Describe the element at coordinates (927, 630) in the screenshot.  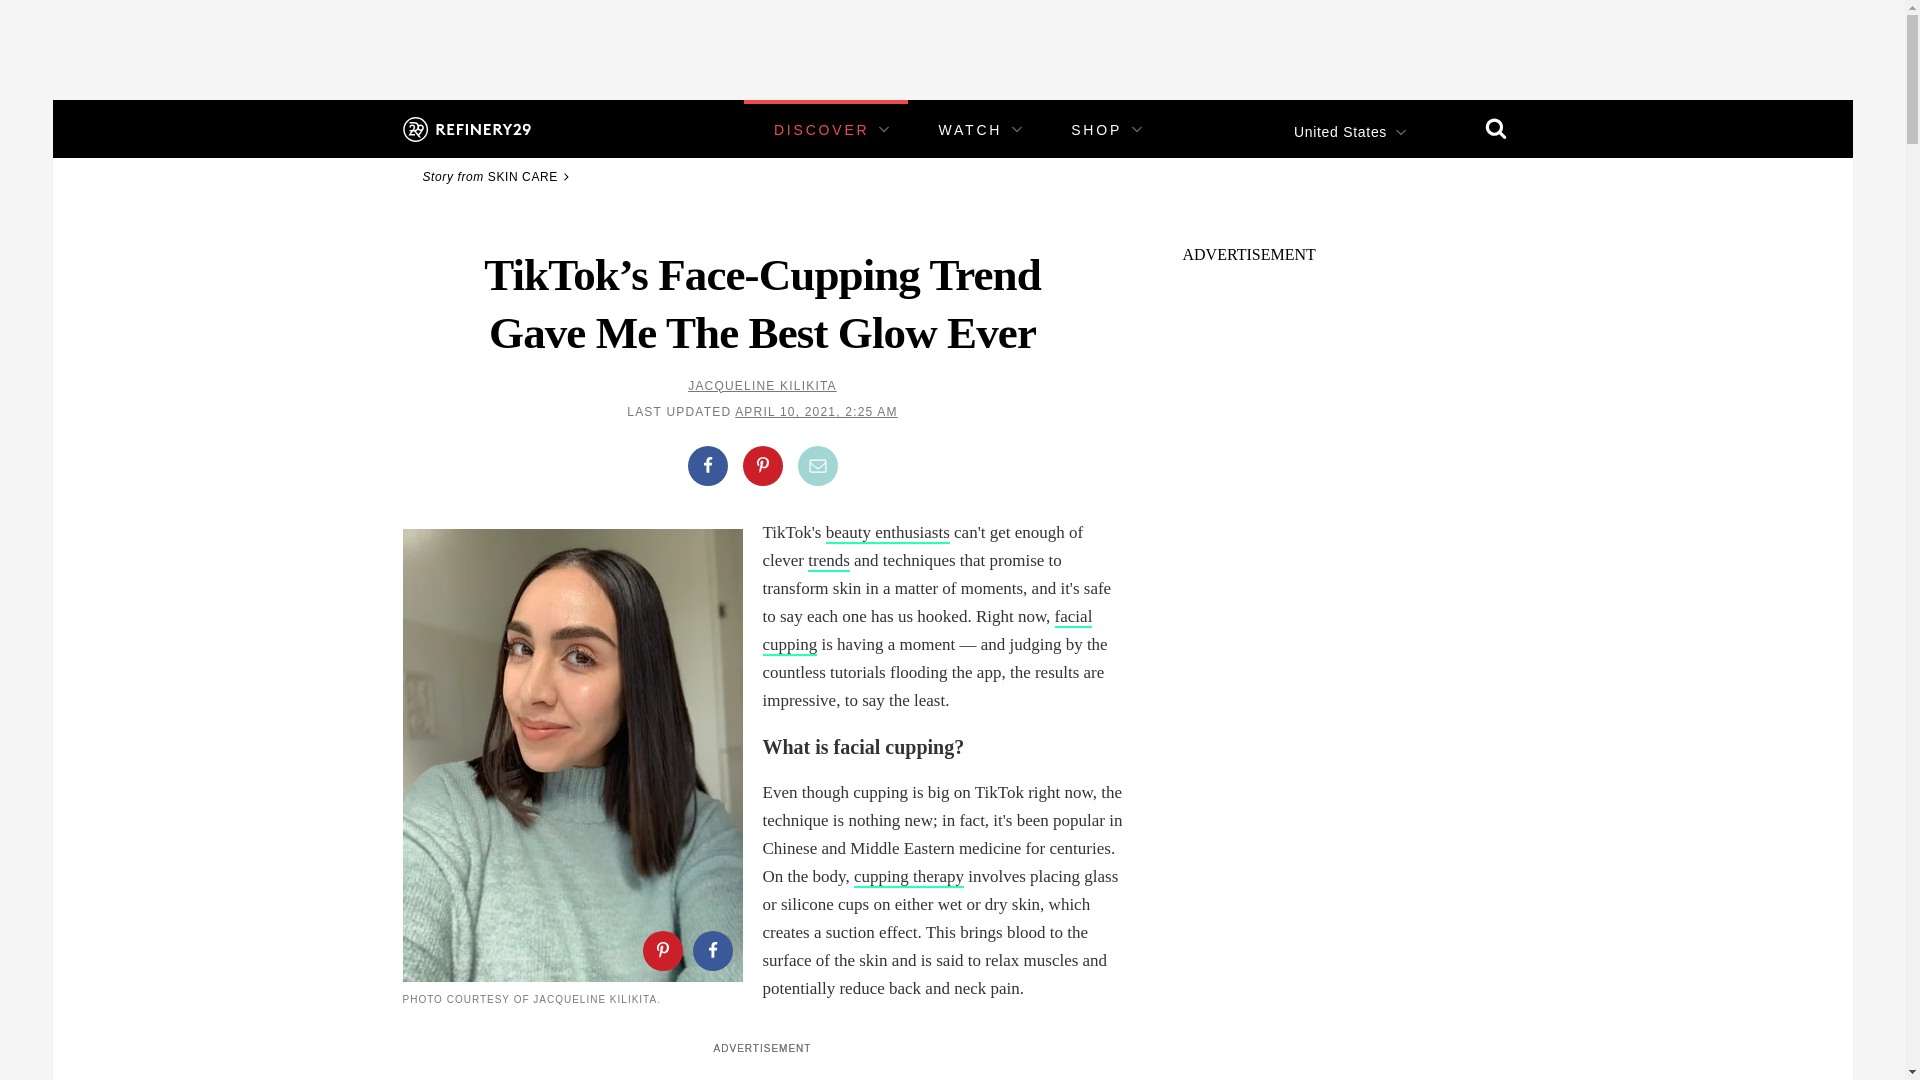
I see `facial cupping` at that location.